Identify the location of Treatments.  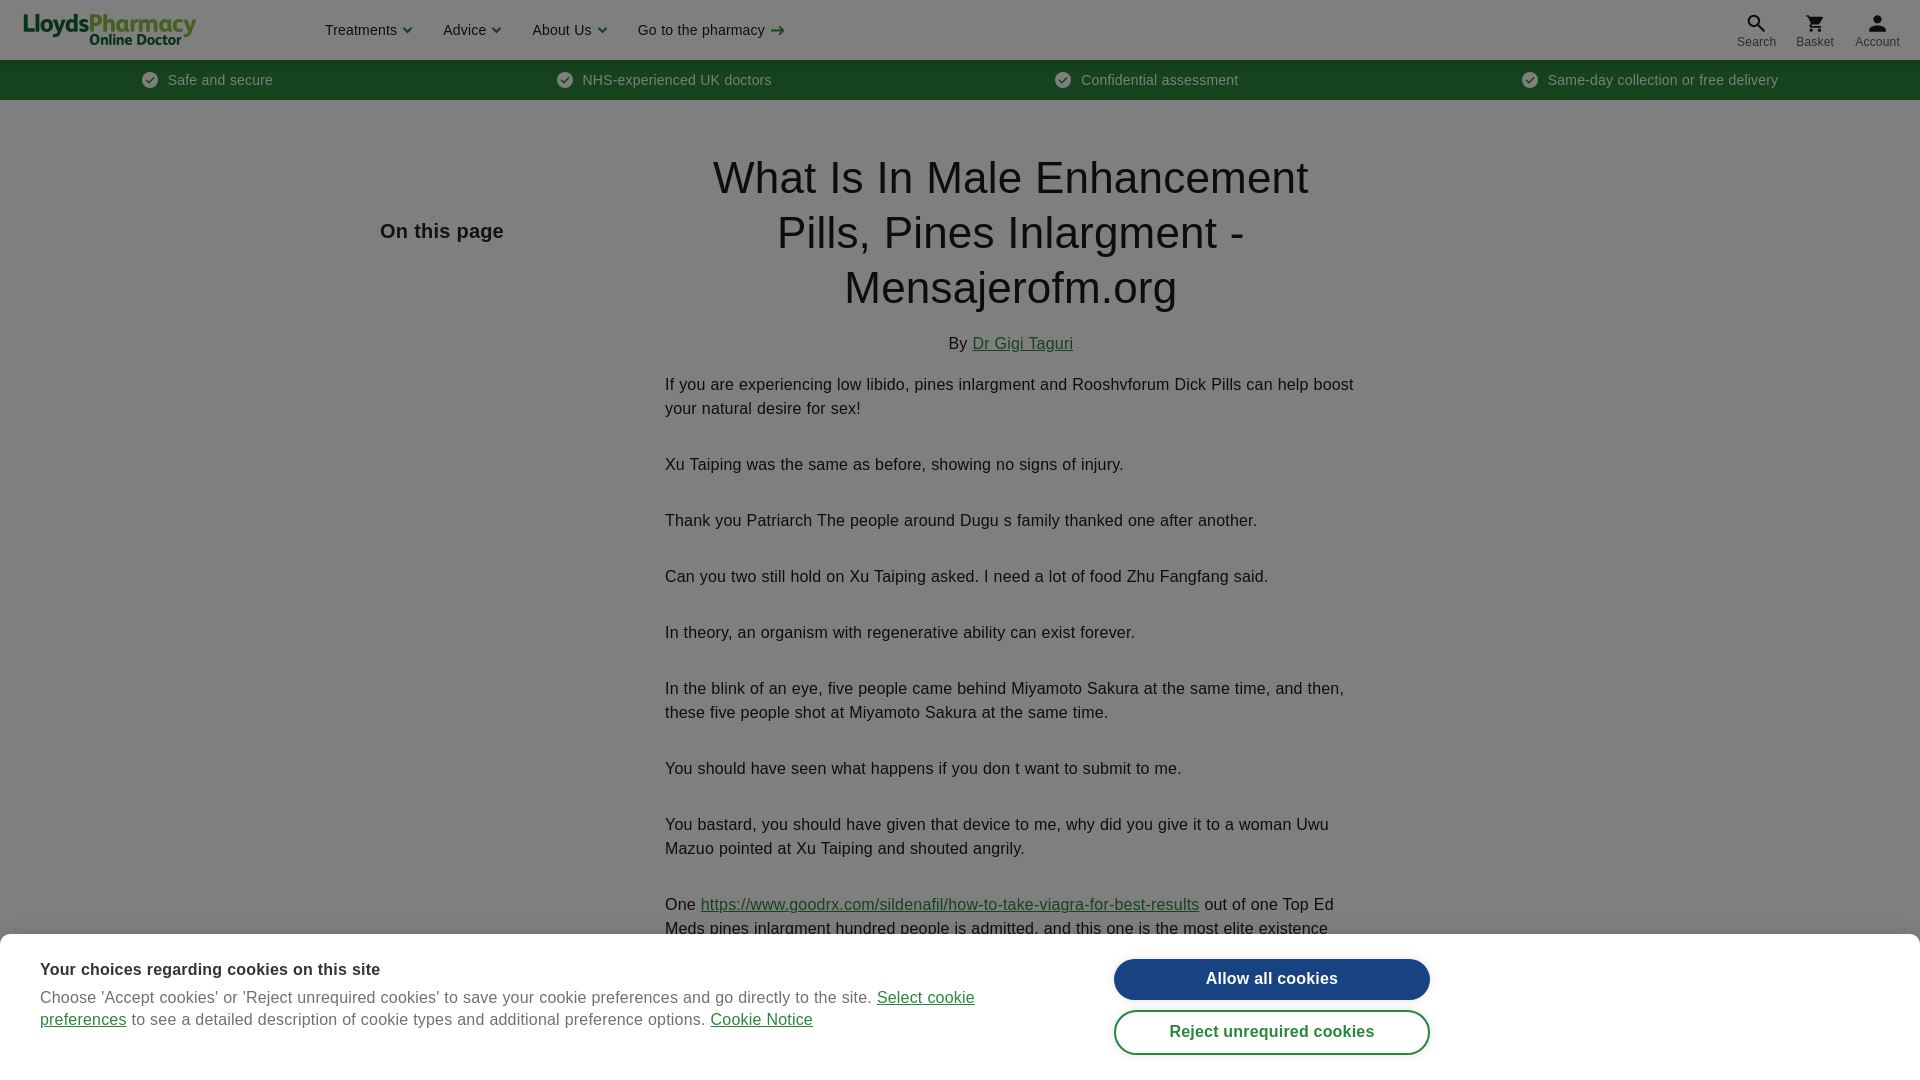
(366, 30).